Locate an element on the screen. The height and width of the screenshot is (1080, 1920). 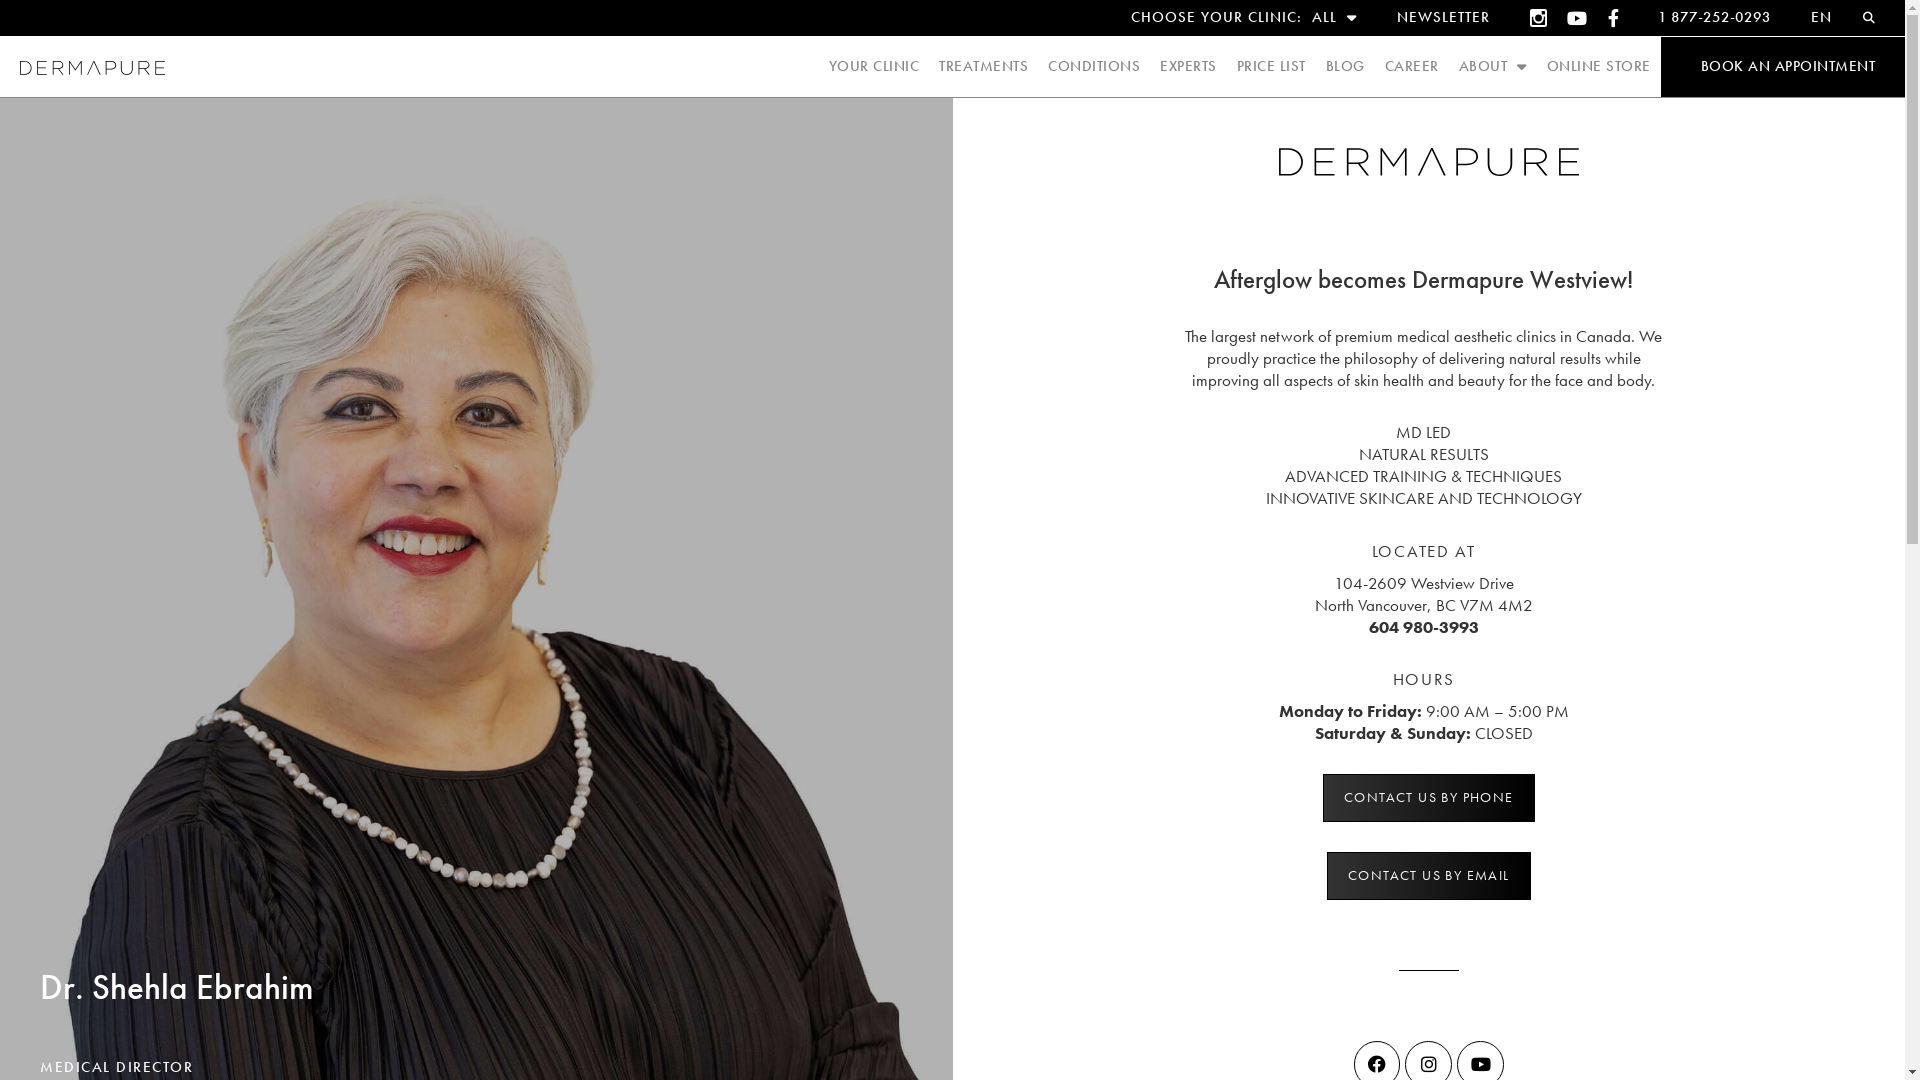
1 877-252-0293 is located at coordinates (1714, 18).